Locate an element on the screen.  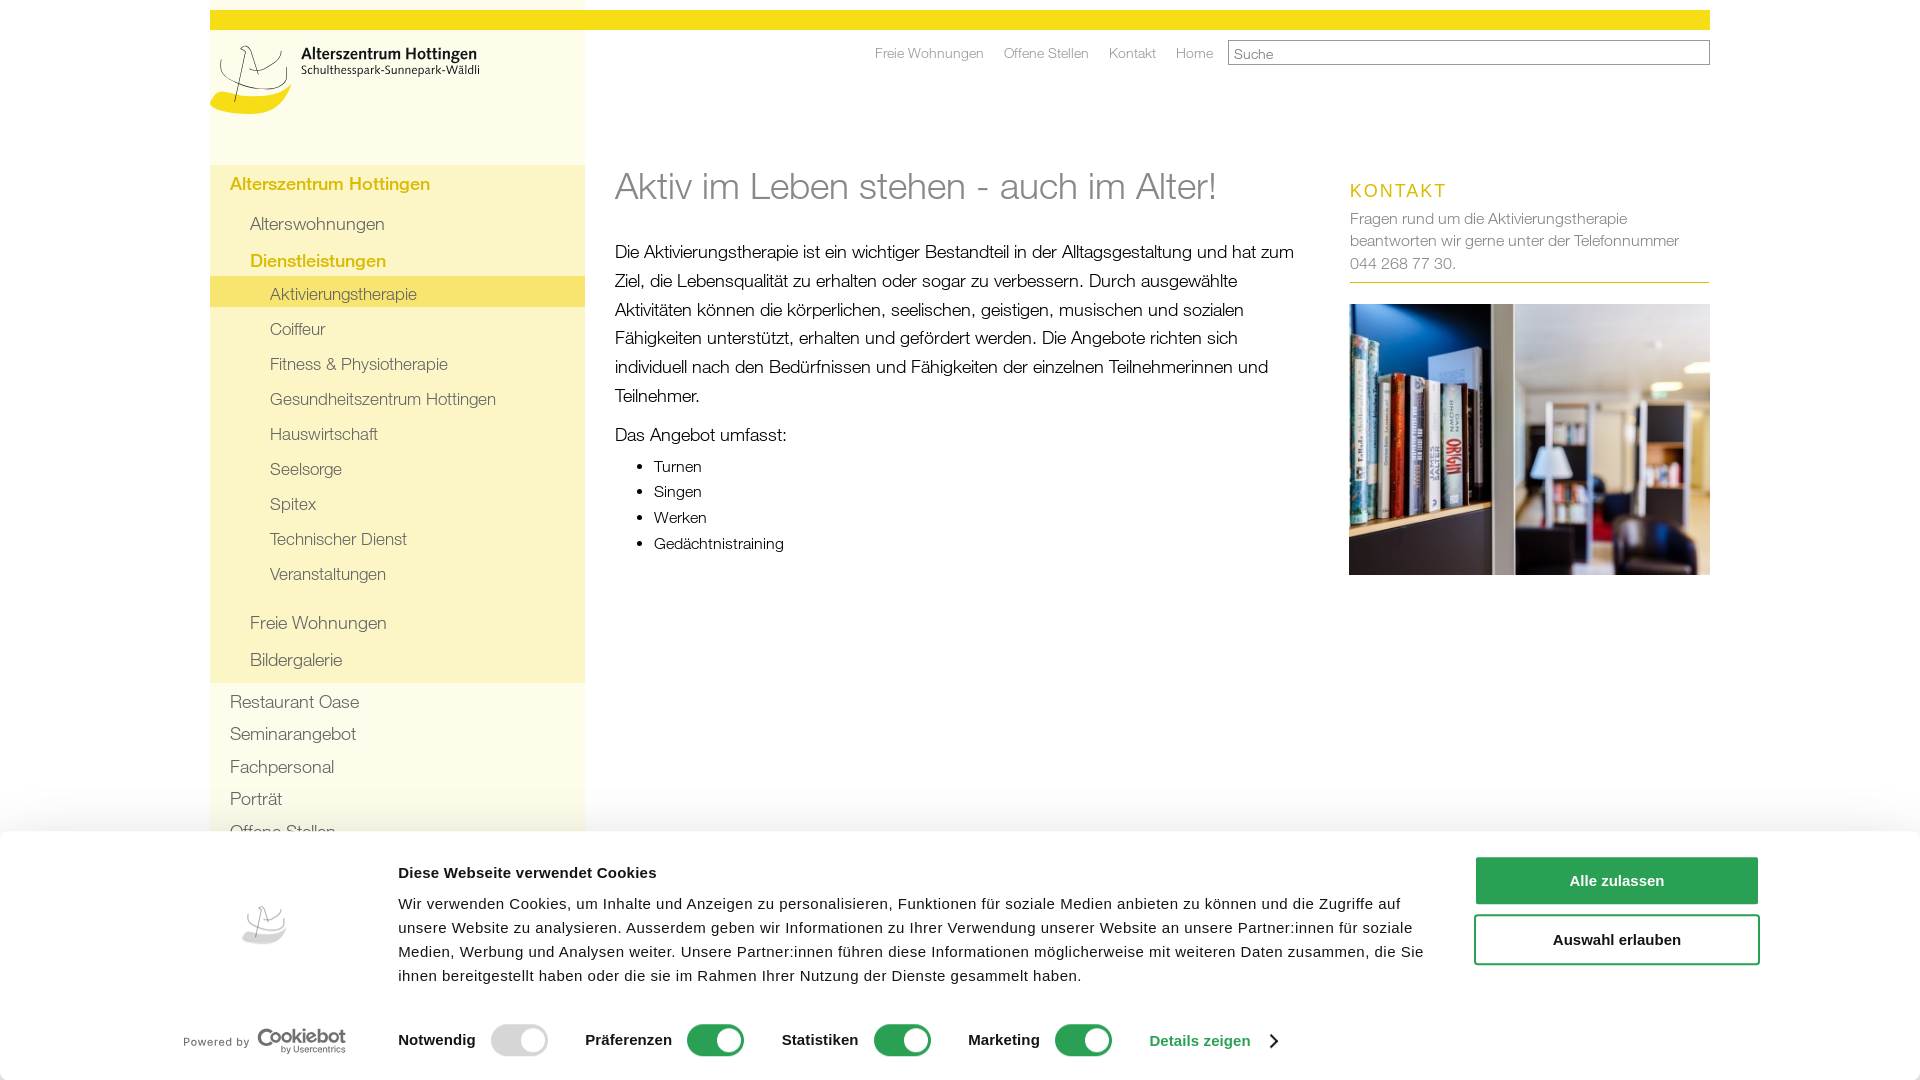
Veranstaltungen is located at coordinates (398, 572).